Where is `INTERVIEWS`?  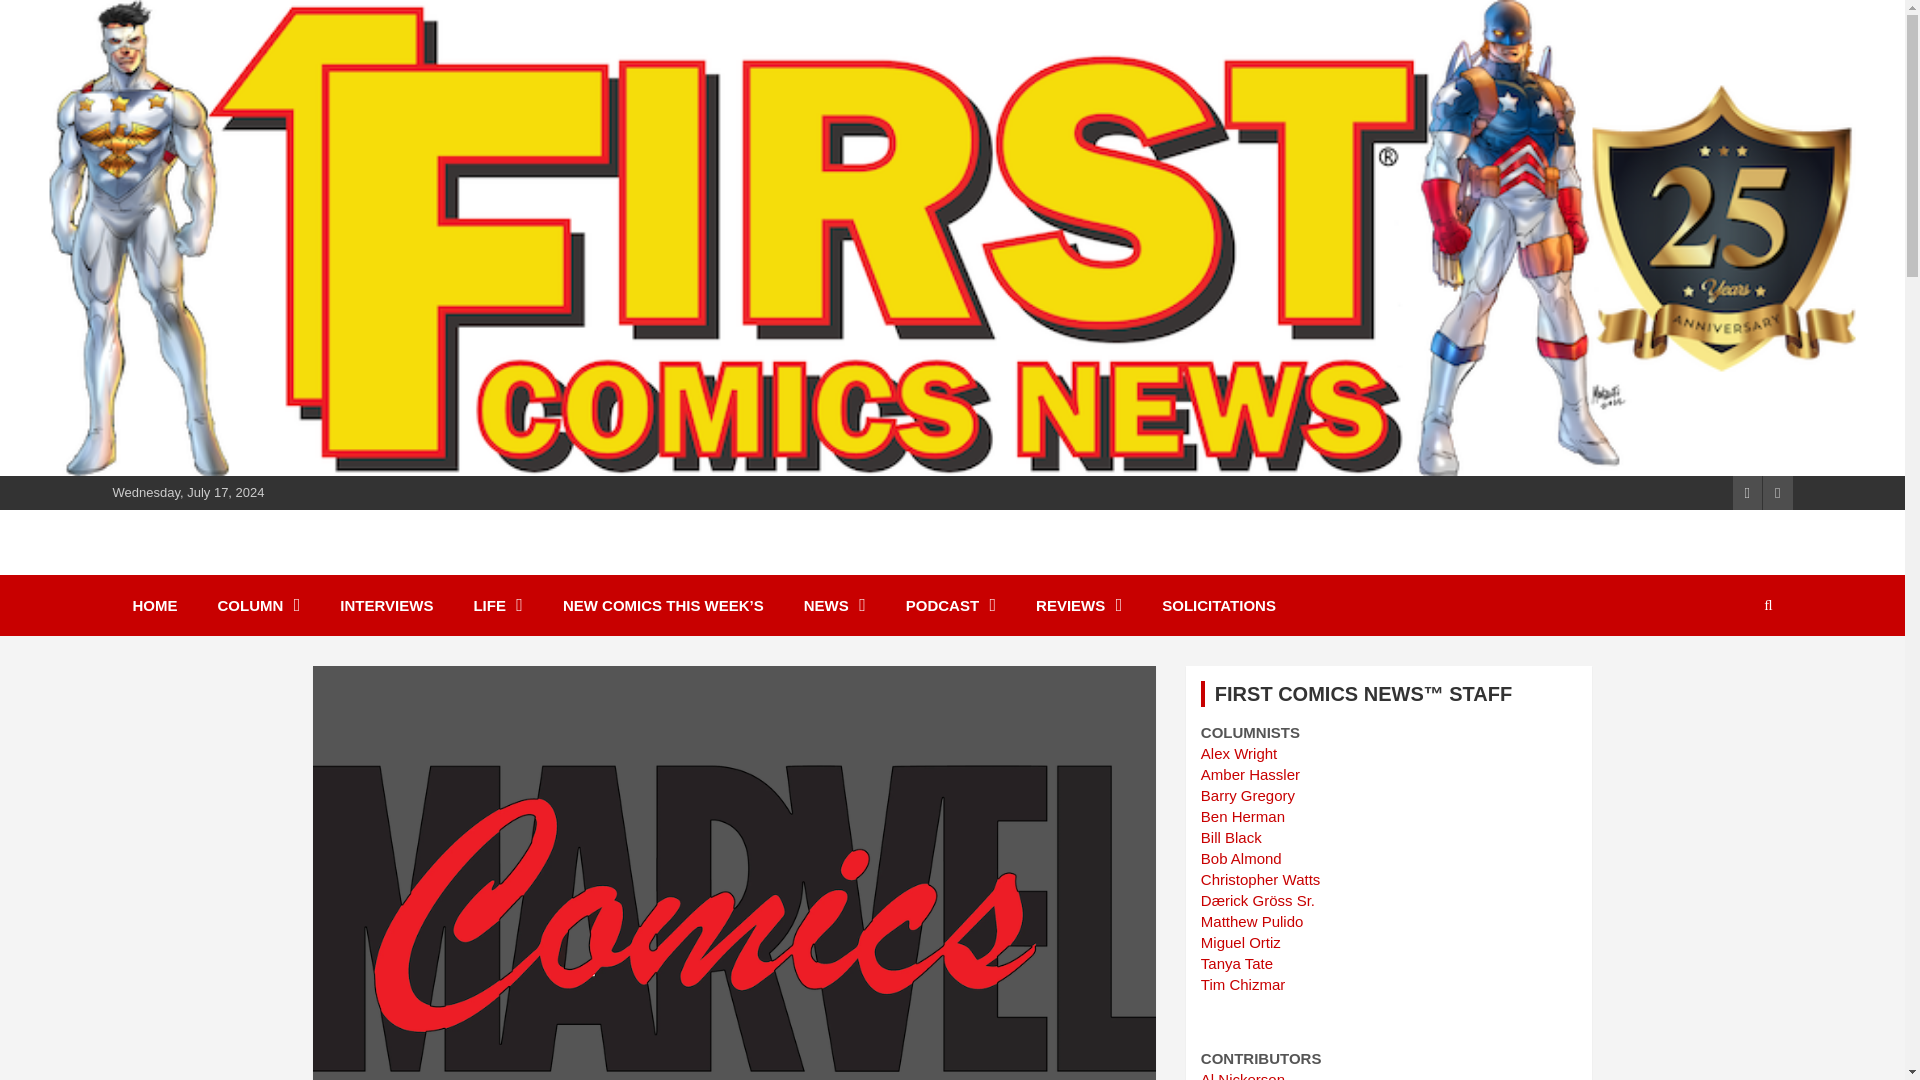
INTERVIEWS is located at coordinates (386, 605).